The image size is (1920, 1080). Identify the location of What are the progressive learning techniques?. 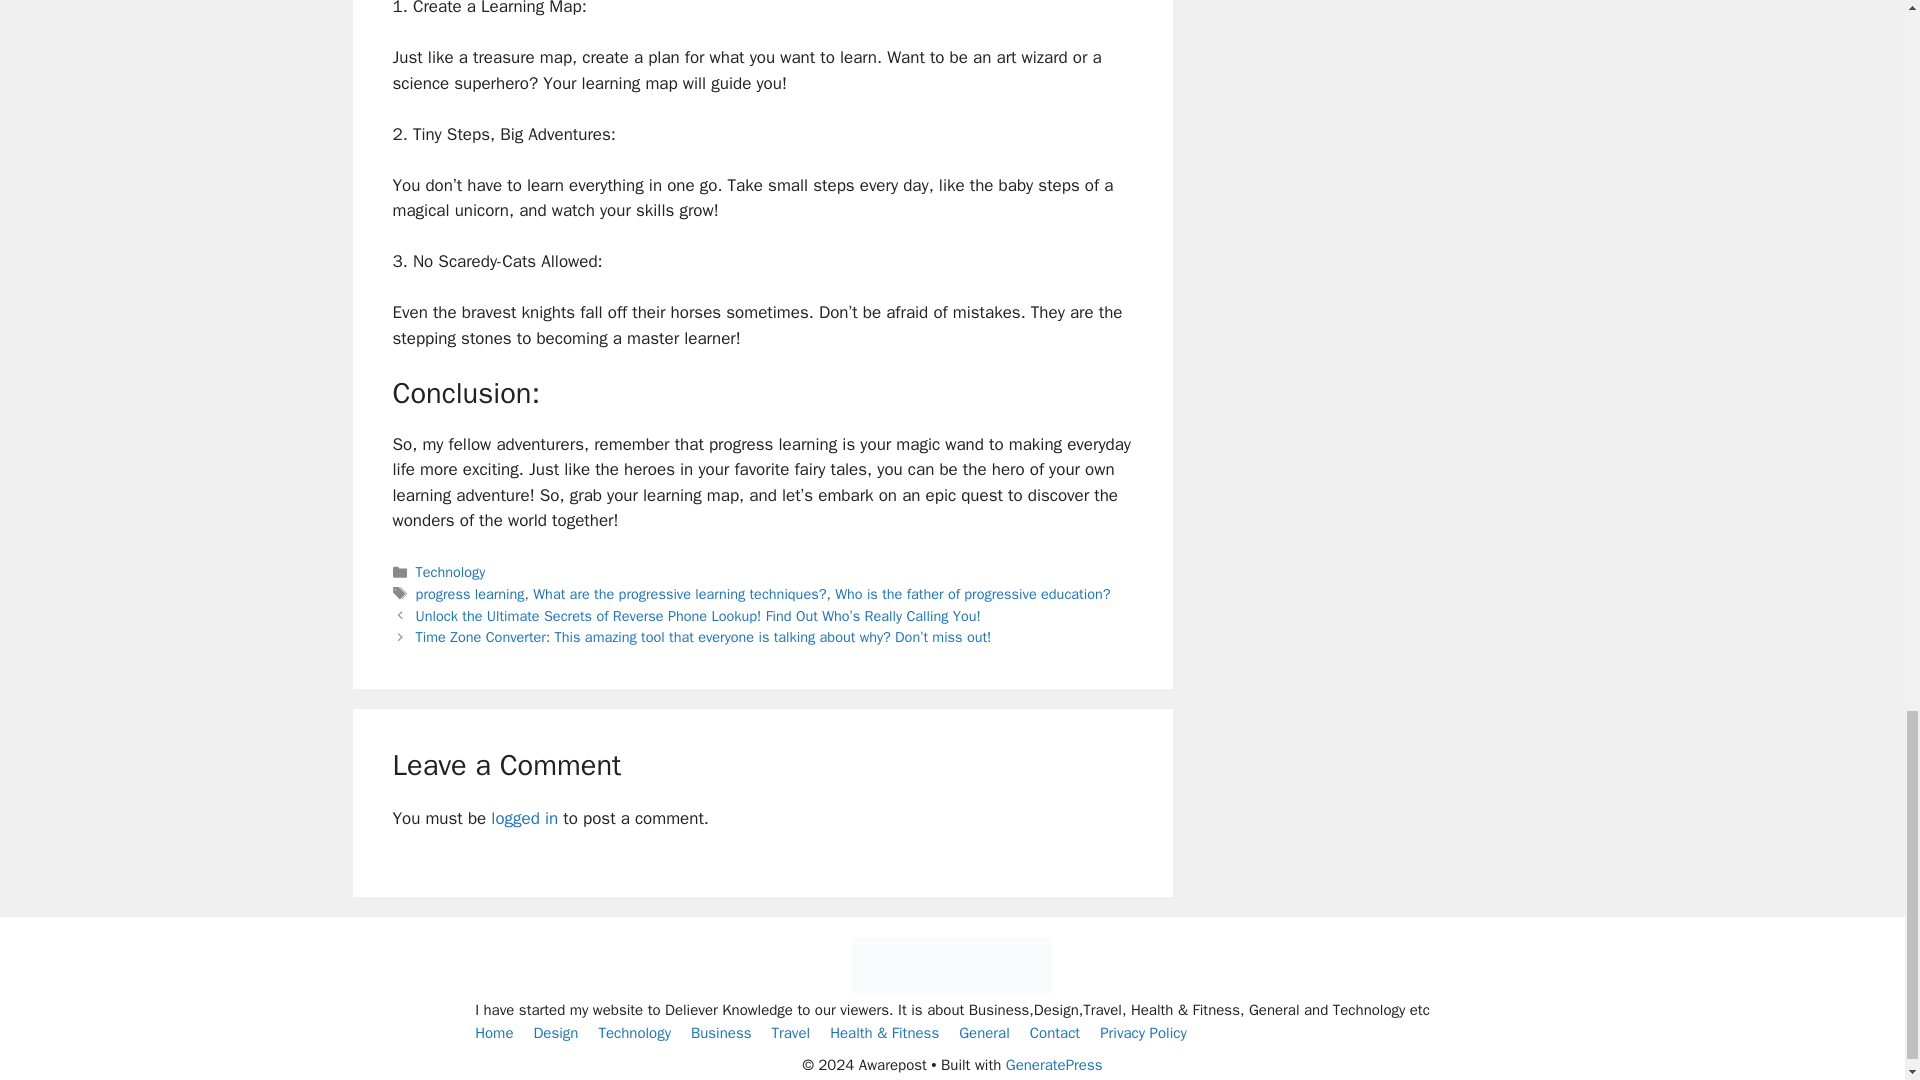
(679, 594).